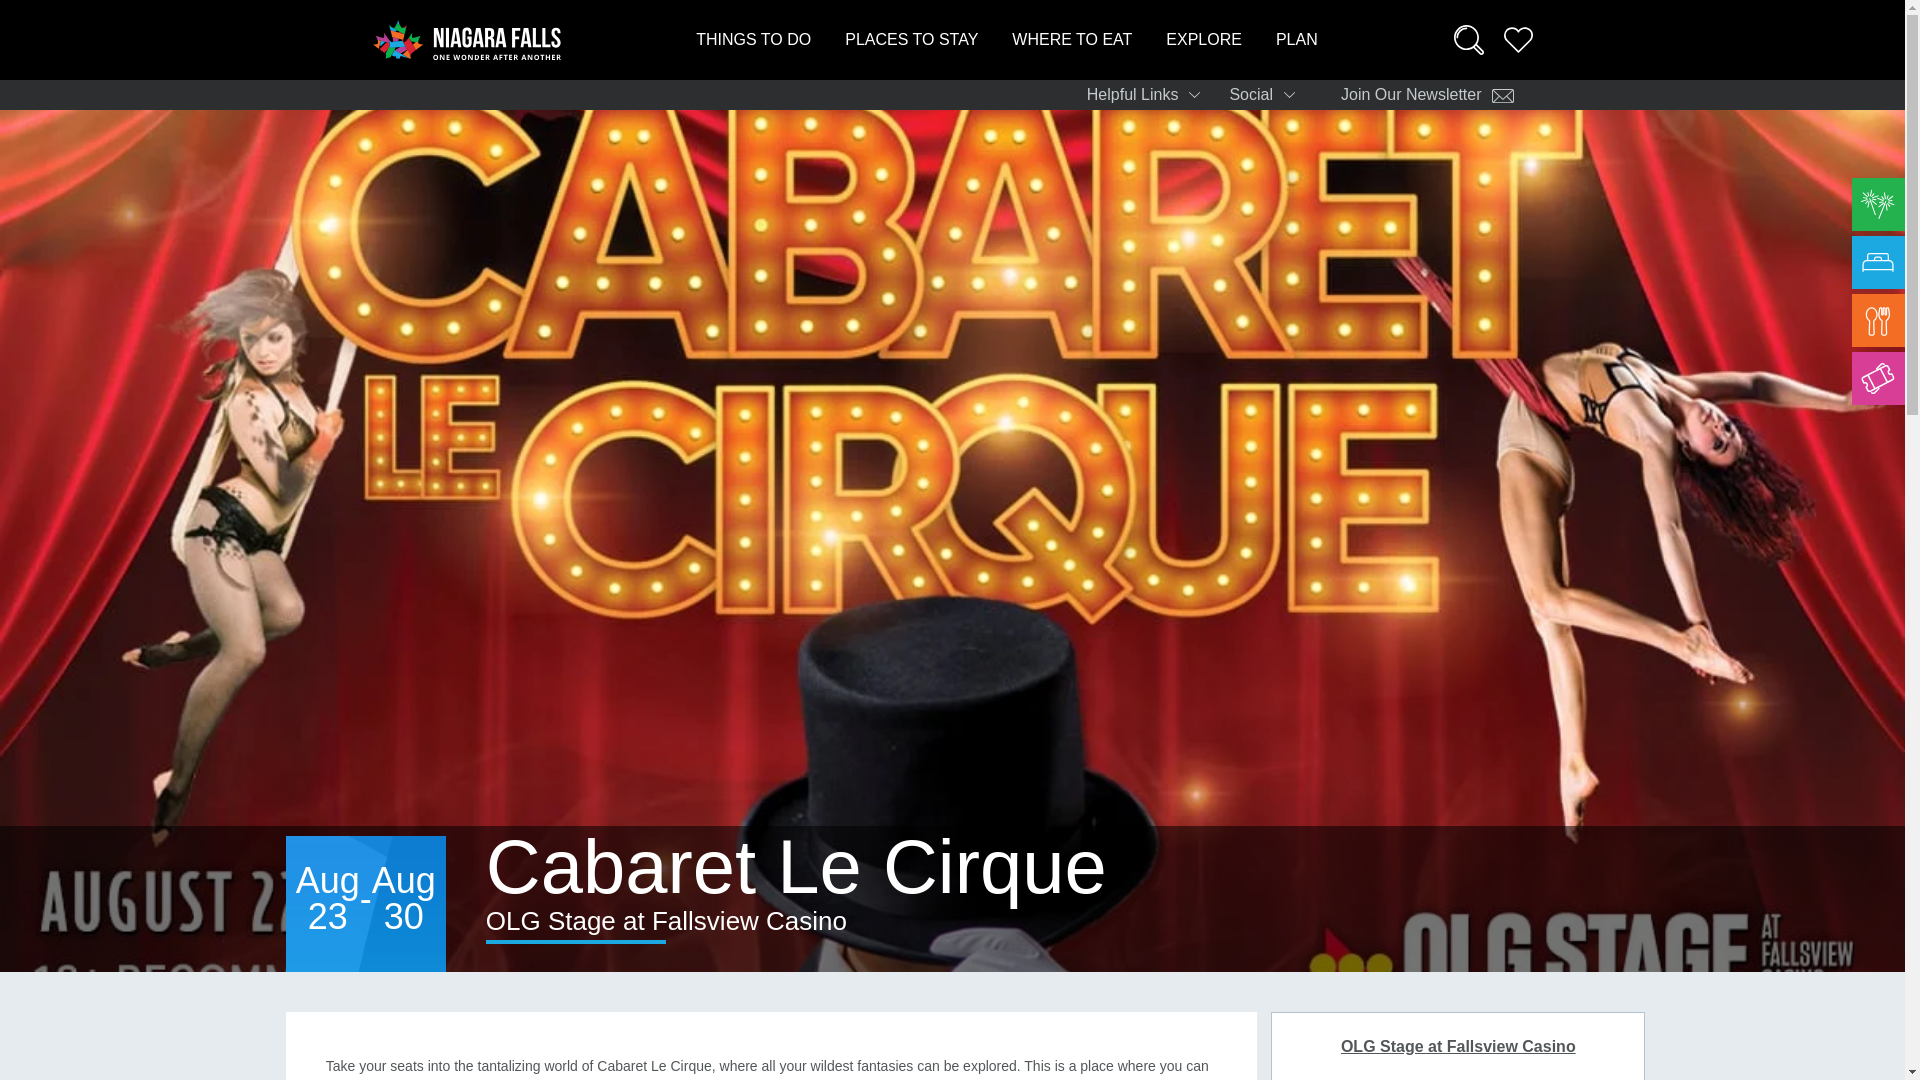 The width and height of the screenshot is (1920, 1080). Describe the element at coordinates (1296, 39) in the screenshot. I see `PLAN` at that location.